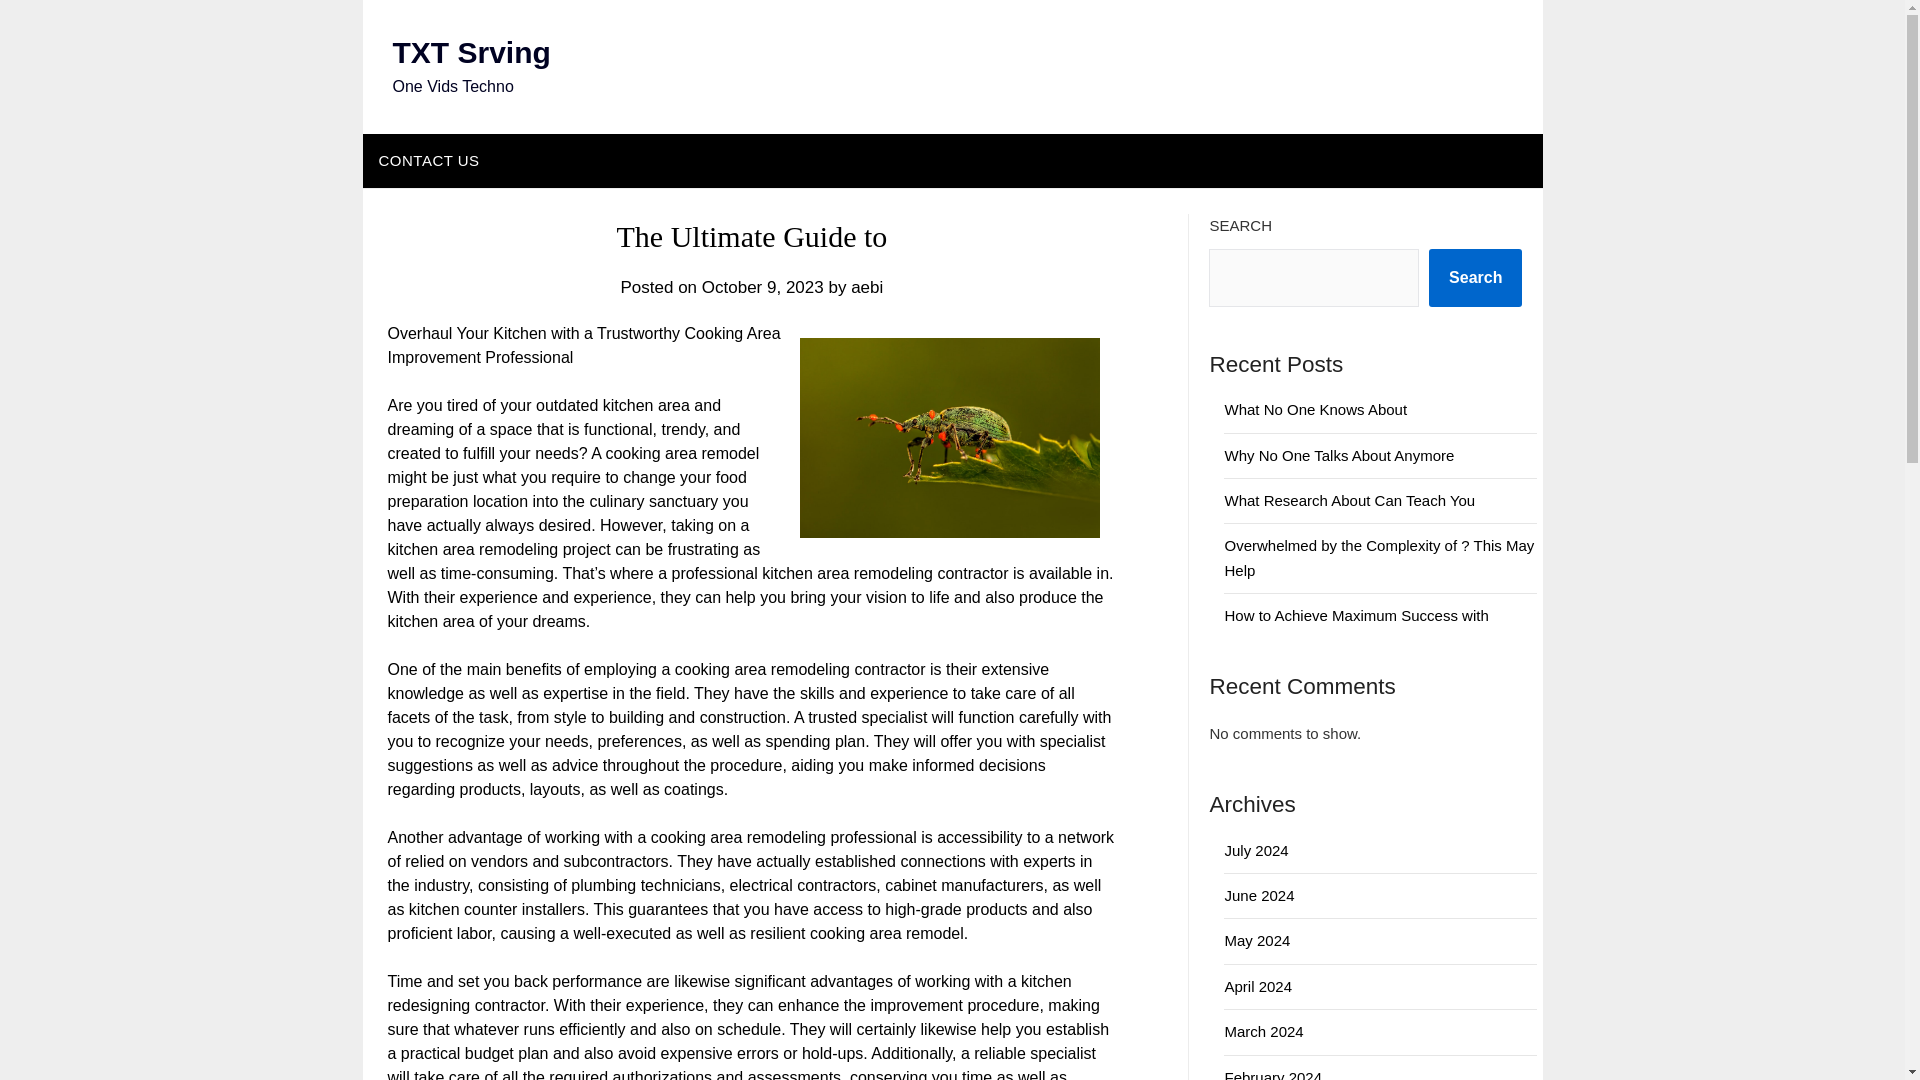 This screenshot has height=1080, width=1920. I want to click on Why No One Talks About Anymore, so click(1338, 456).